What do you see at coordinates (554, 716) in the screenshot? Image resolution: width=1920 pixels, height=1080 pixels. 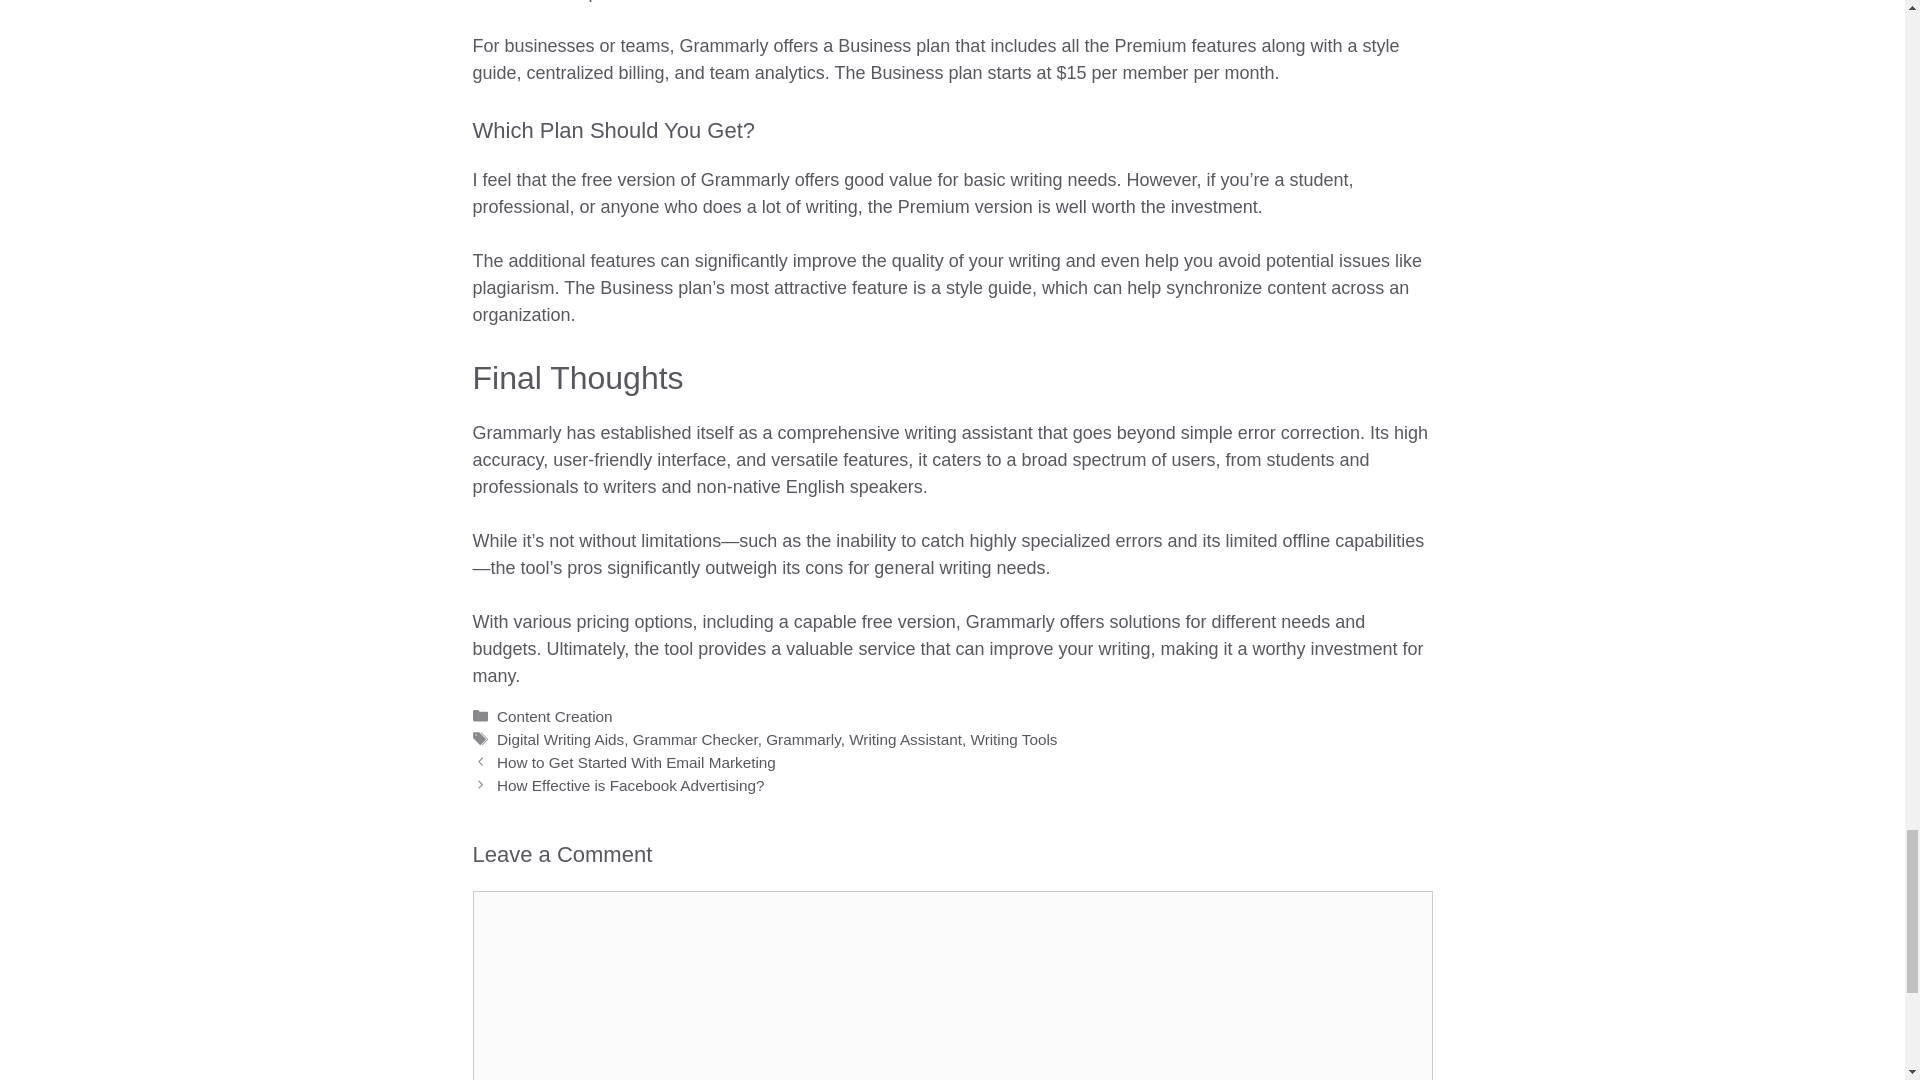 I see `Content Creation` at bounding box center [554, 716].